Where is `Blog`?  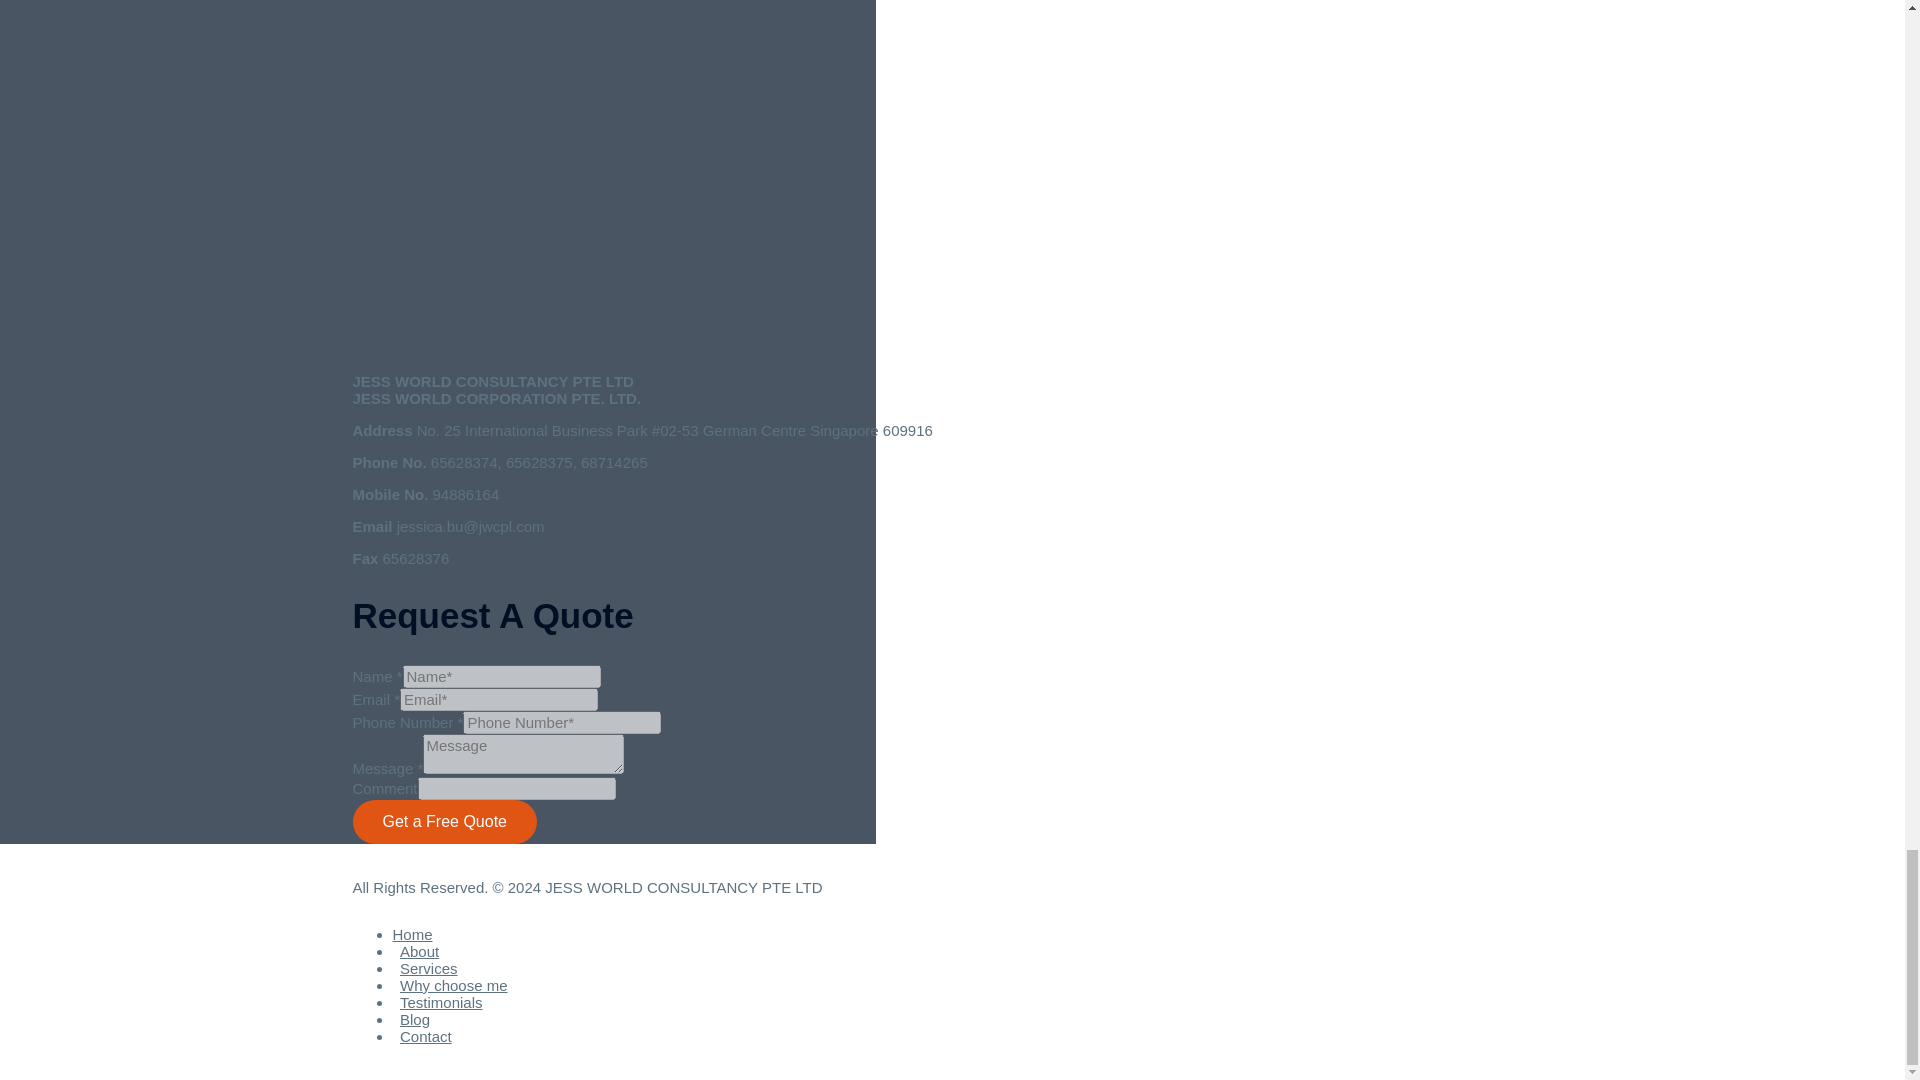
Blog is located at coordinates (414, 1019).